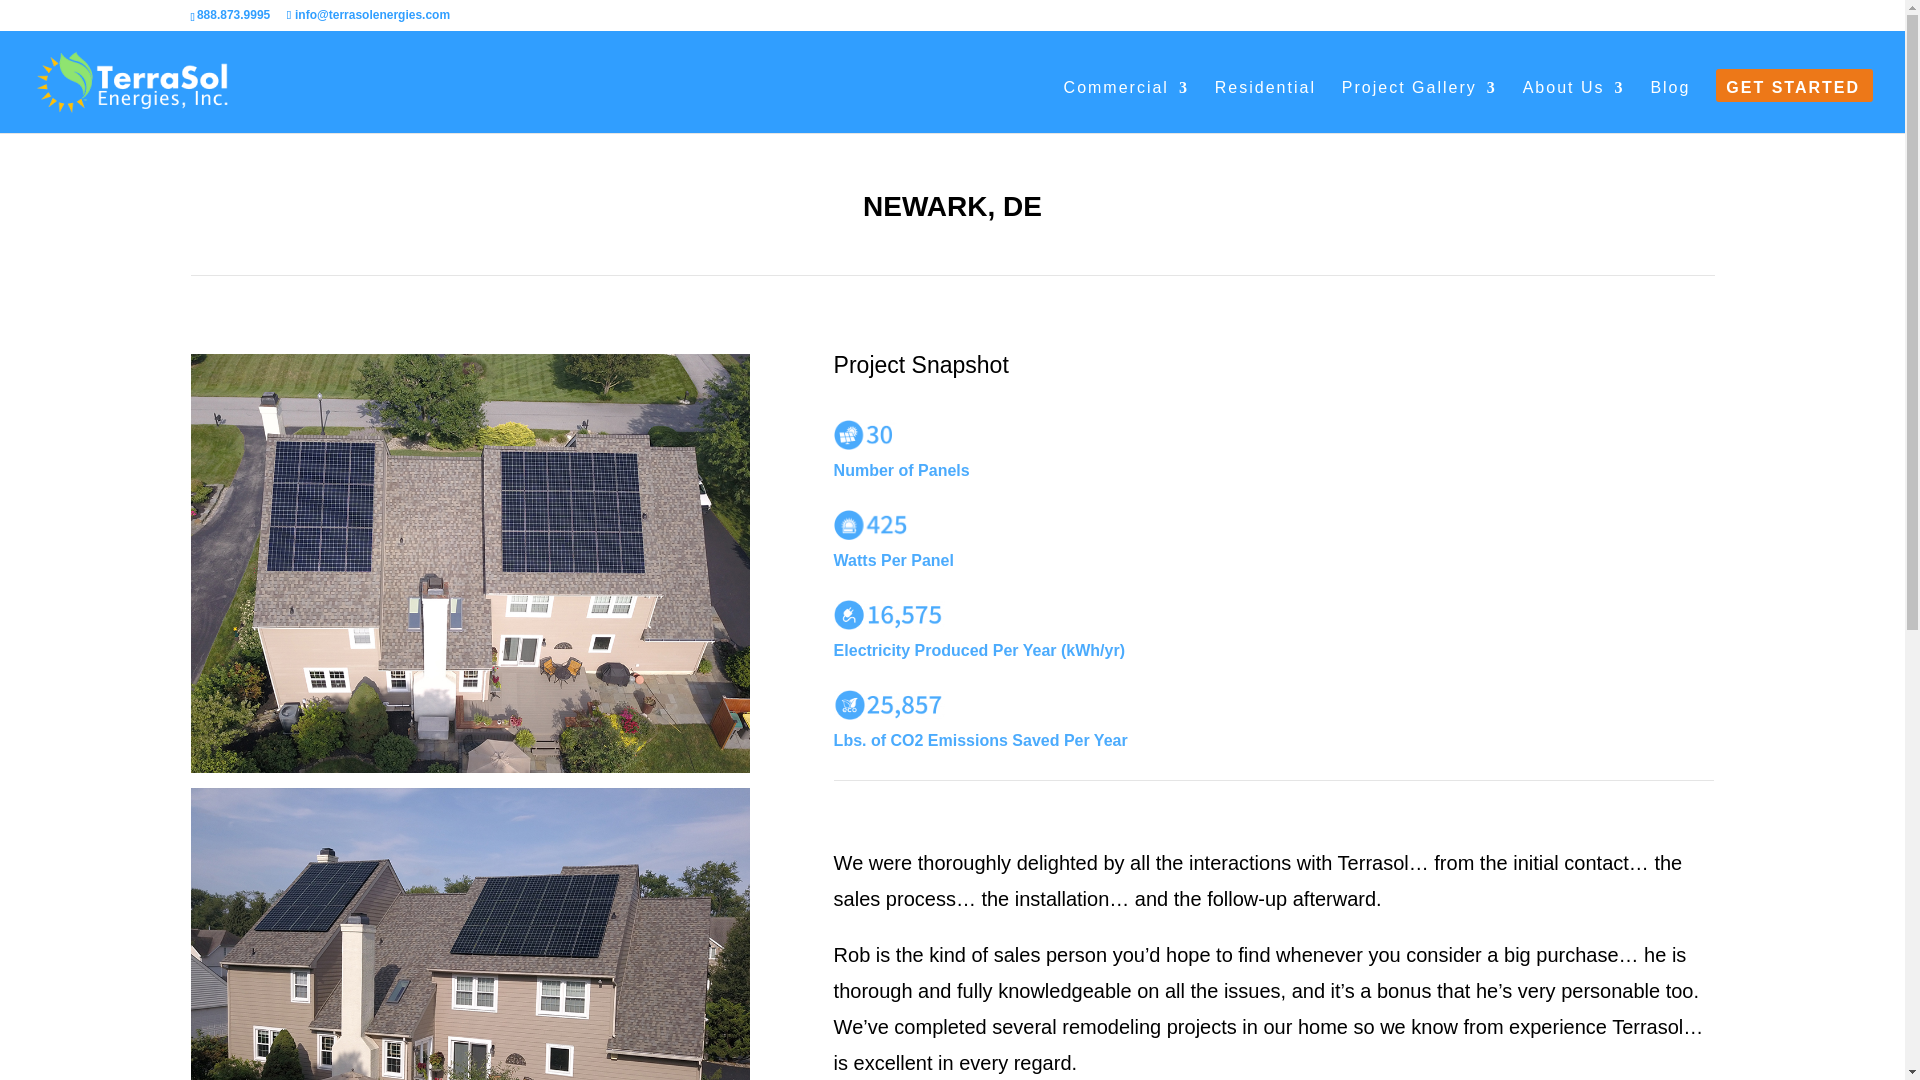  What do you see at coordinates (1420, 106) in the screenshot?
I see `Project Gallery` at bounding box center [1420, 106].